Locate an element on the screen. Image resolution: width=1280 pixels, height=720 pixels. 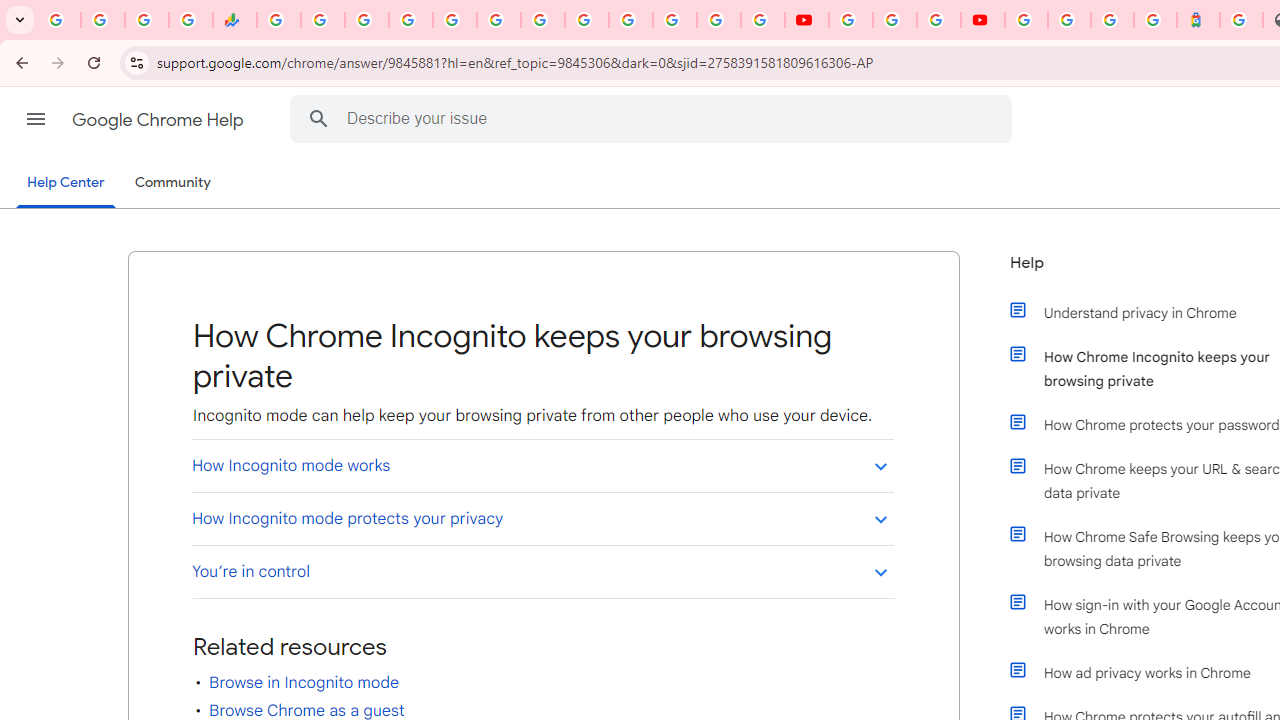
How Incognito mode protects your privacy is located at coordinates (542, 518).